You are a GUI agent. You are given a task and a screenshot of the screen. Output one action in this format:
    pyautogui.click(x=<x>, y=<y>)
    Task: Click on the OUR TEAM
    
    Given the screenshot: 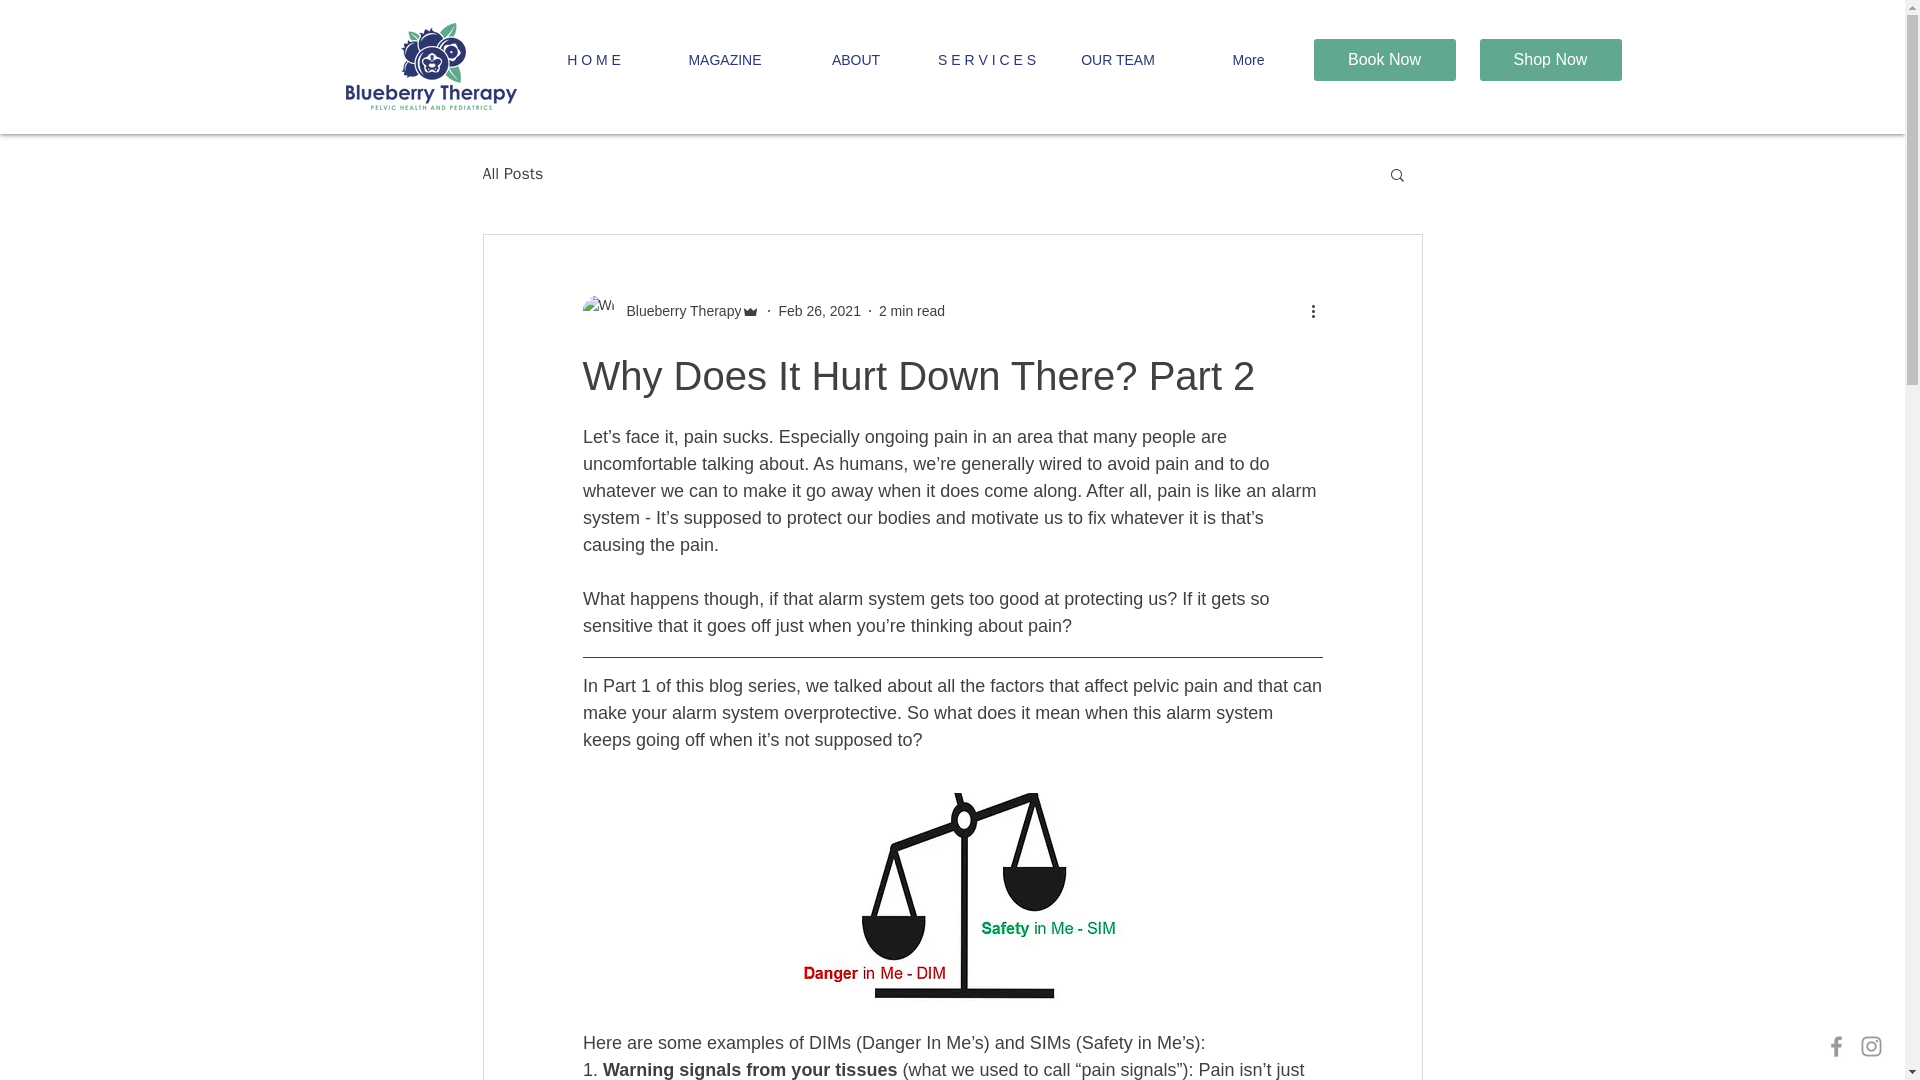 What is the action you would take?
    pyautogui.click(x=1117, y=60)
    